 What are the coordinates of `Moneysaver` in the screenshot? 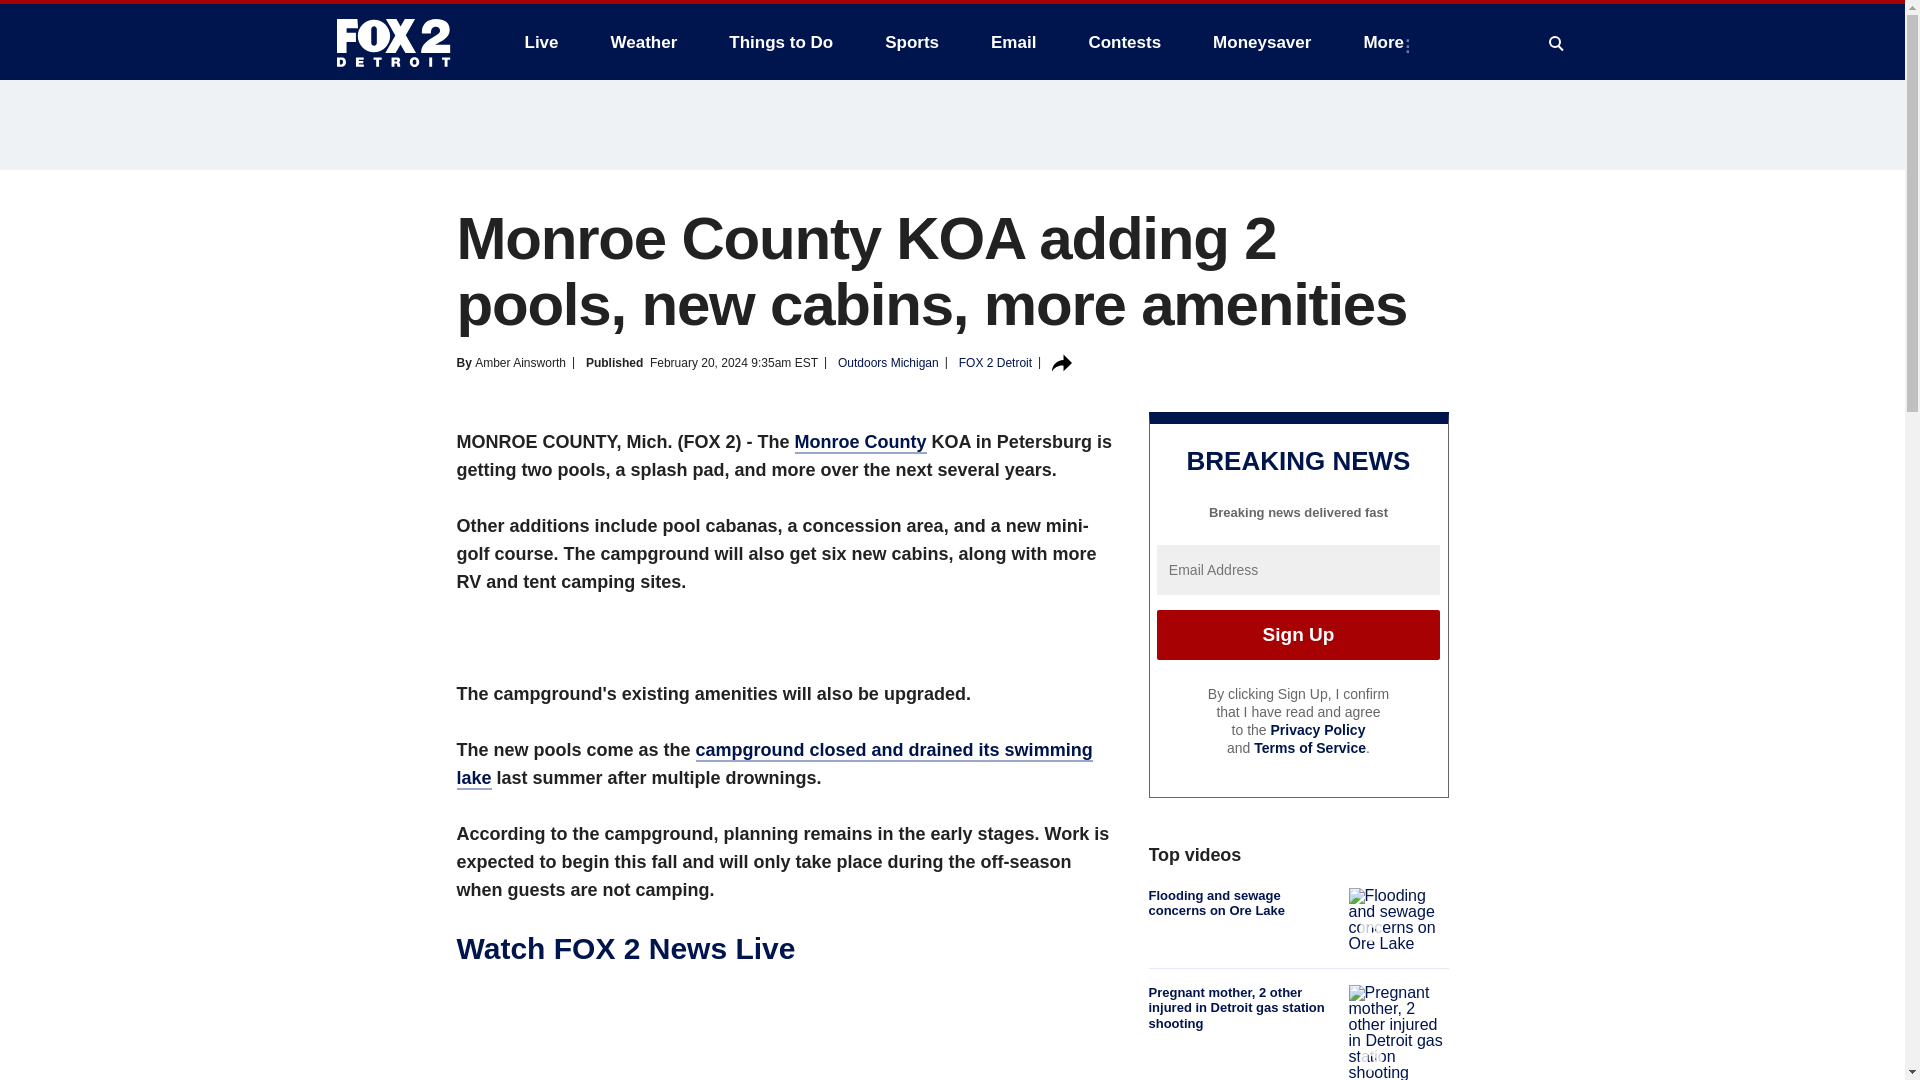 It's located at (1261, 42).